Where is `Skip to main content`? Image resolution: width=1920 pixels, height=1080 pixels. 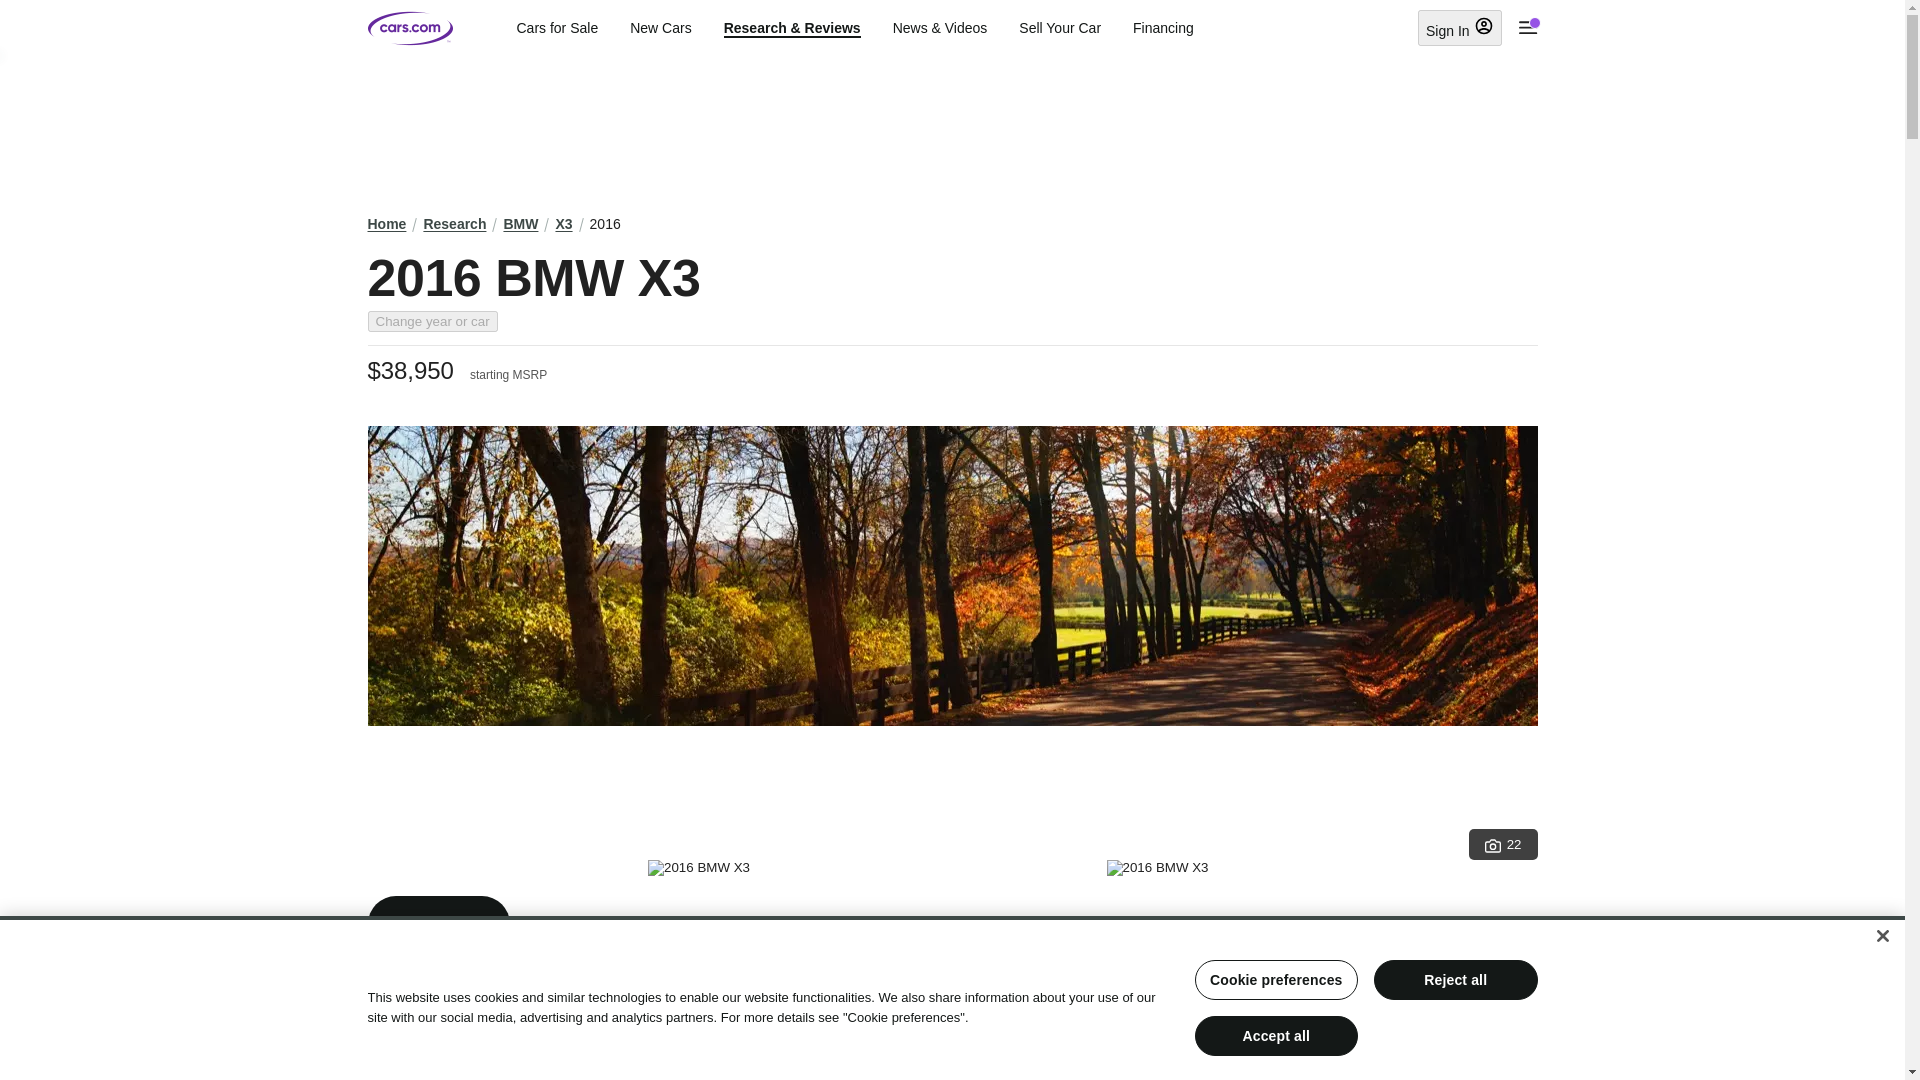
Skip to main content is located at coordinates (16, 15).